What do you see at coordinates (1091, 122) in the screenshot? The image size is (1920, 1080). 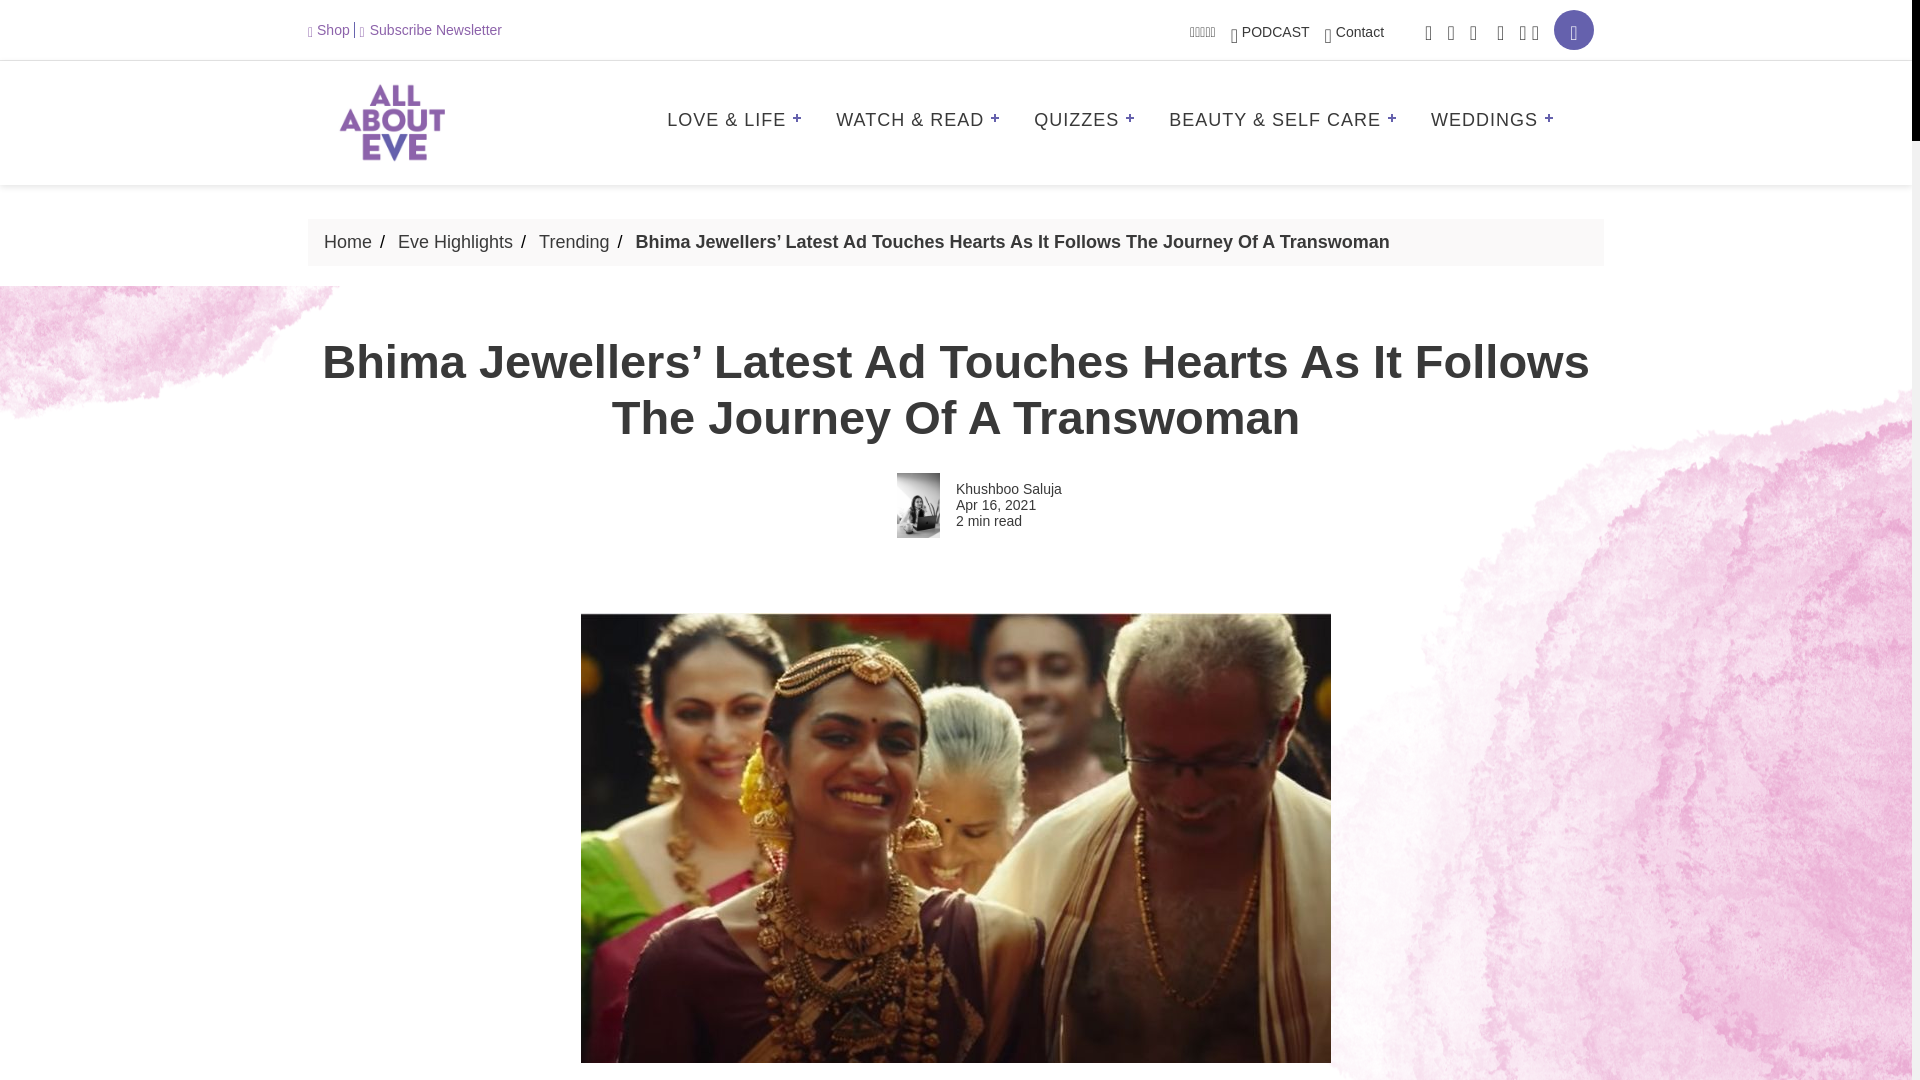 I see `QUIZZES` at bounding box center [1091, 122].